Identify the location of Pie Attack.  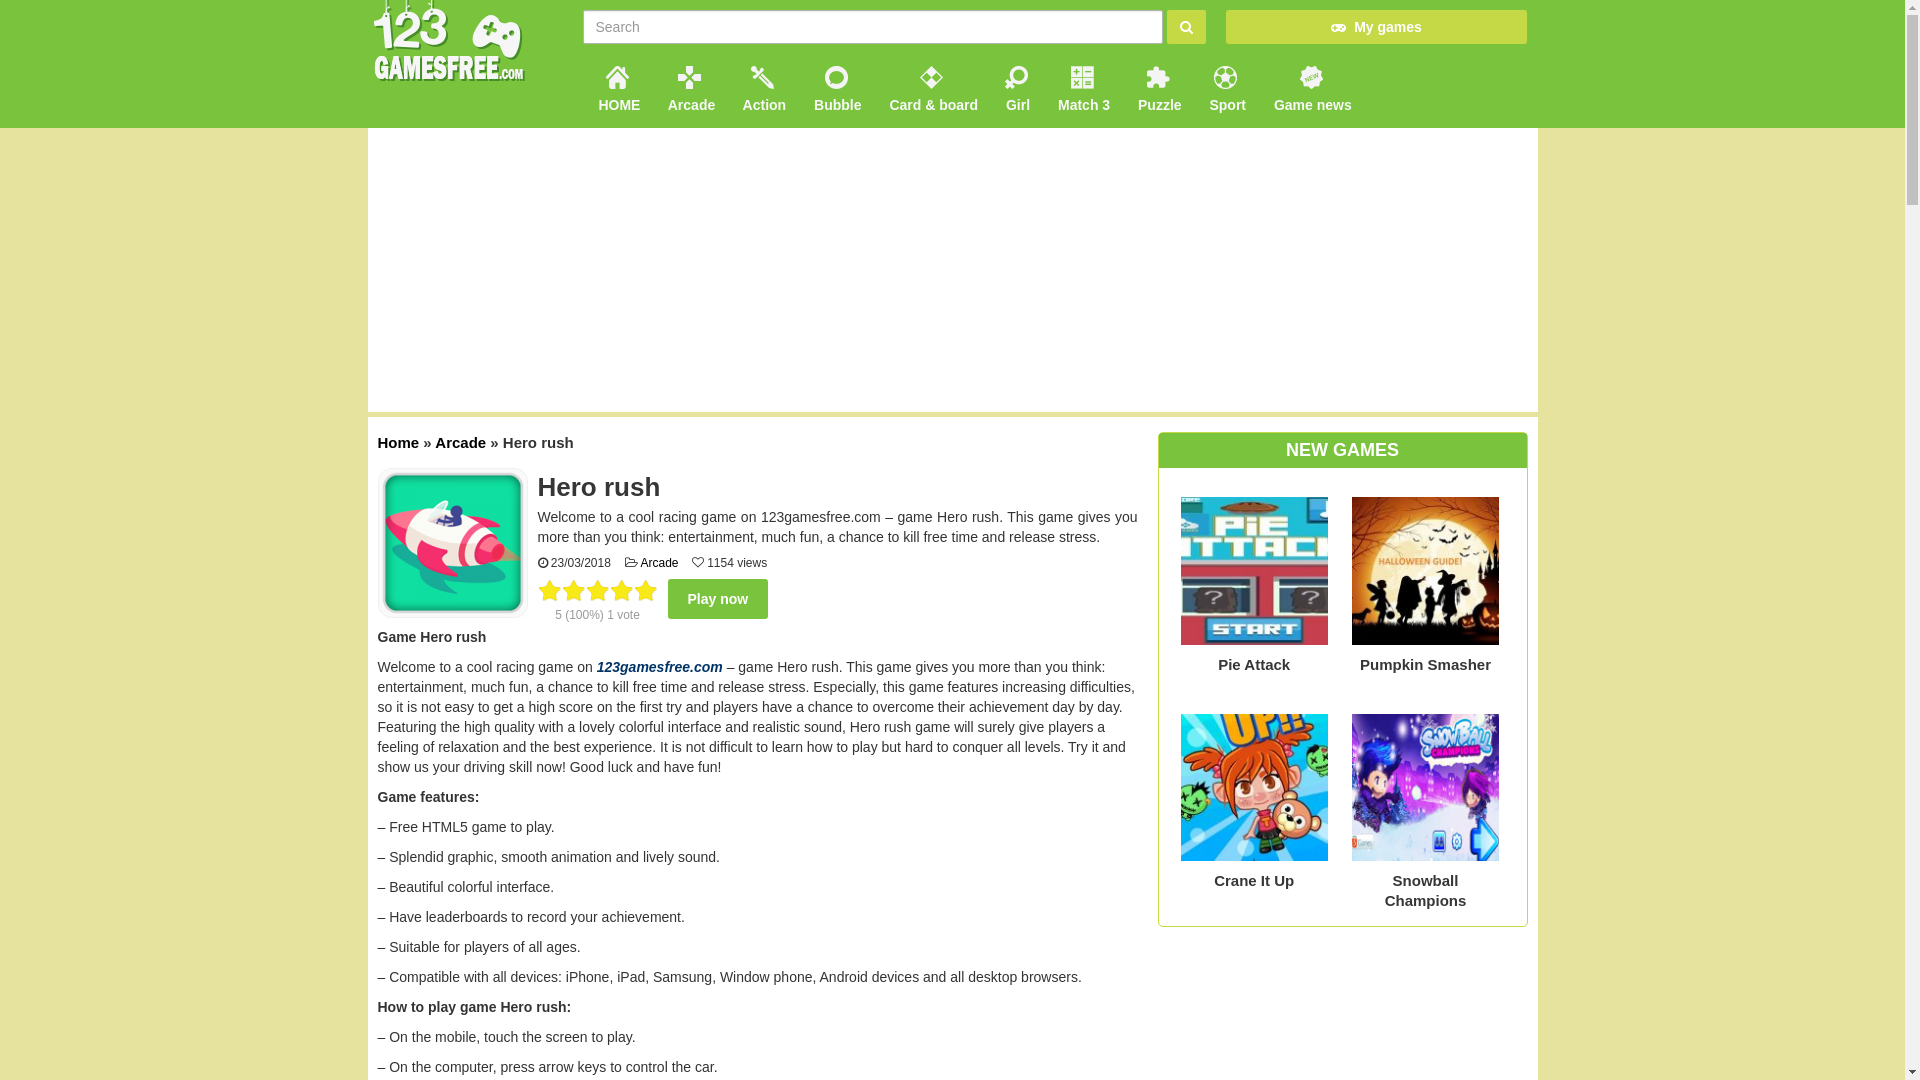
(1254, 590).